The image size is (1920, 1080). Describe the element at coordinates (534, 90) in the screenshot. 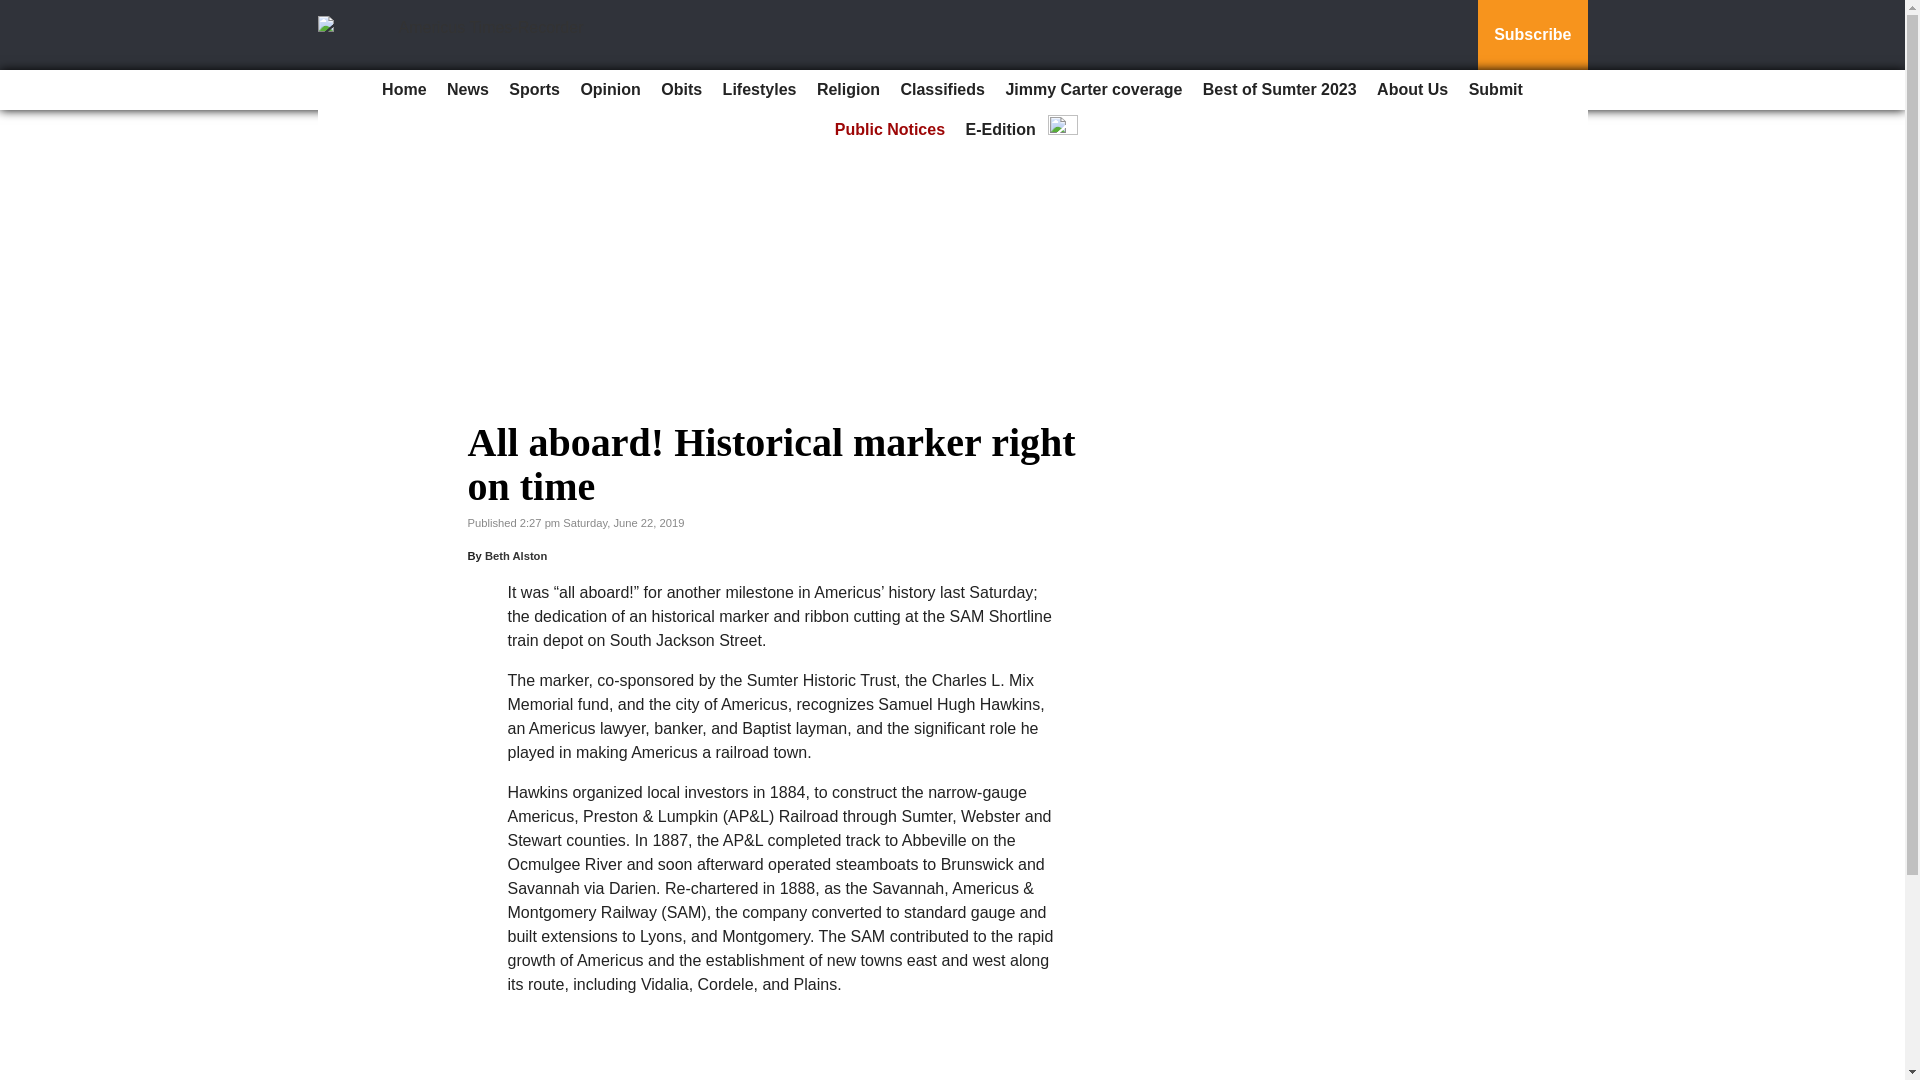

I see `Sports` at that location.